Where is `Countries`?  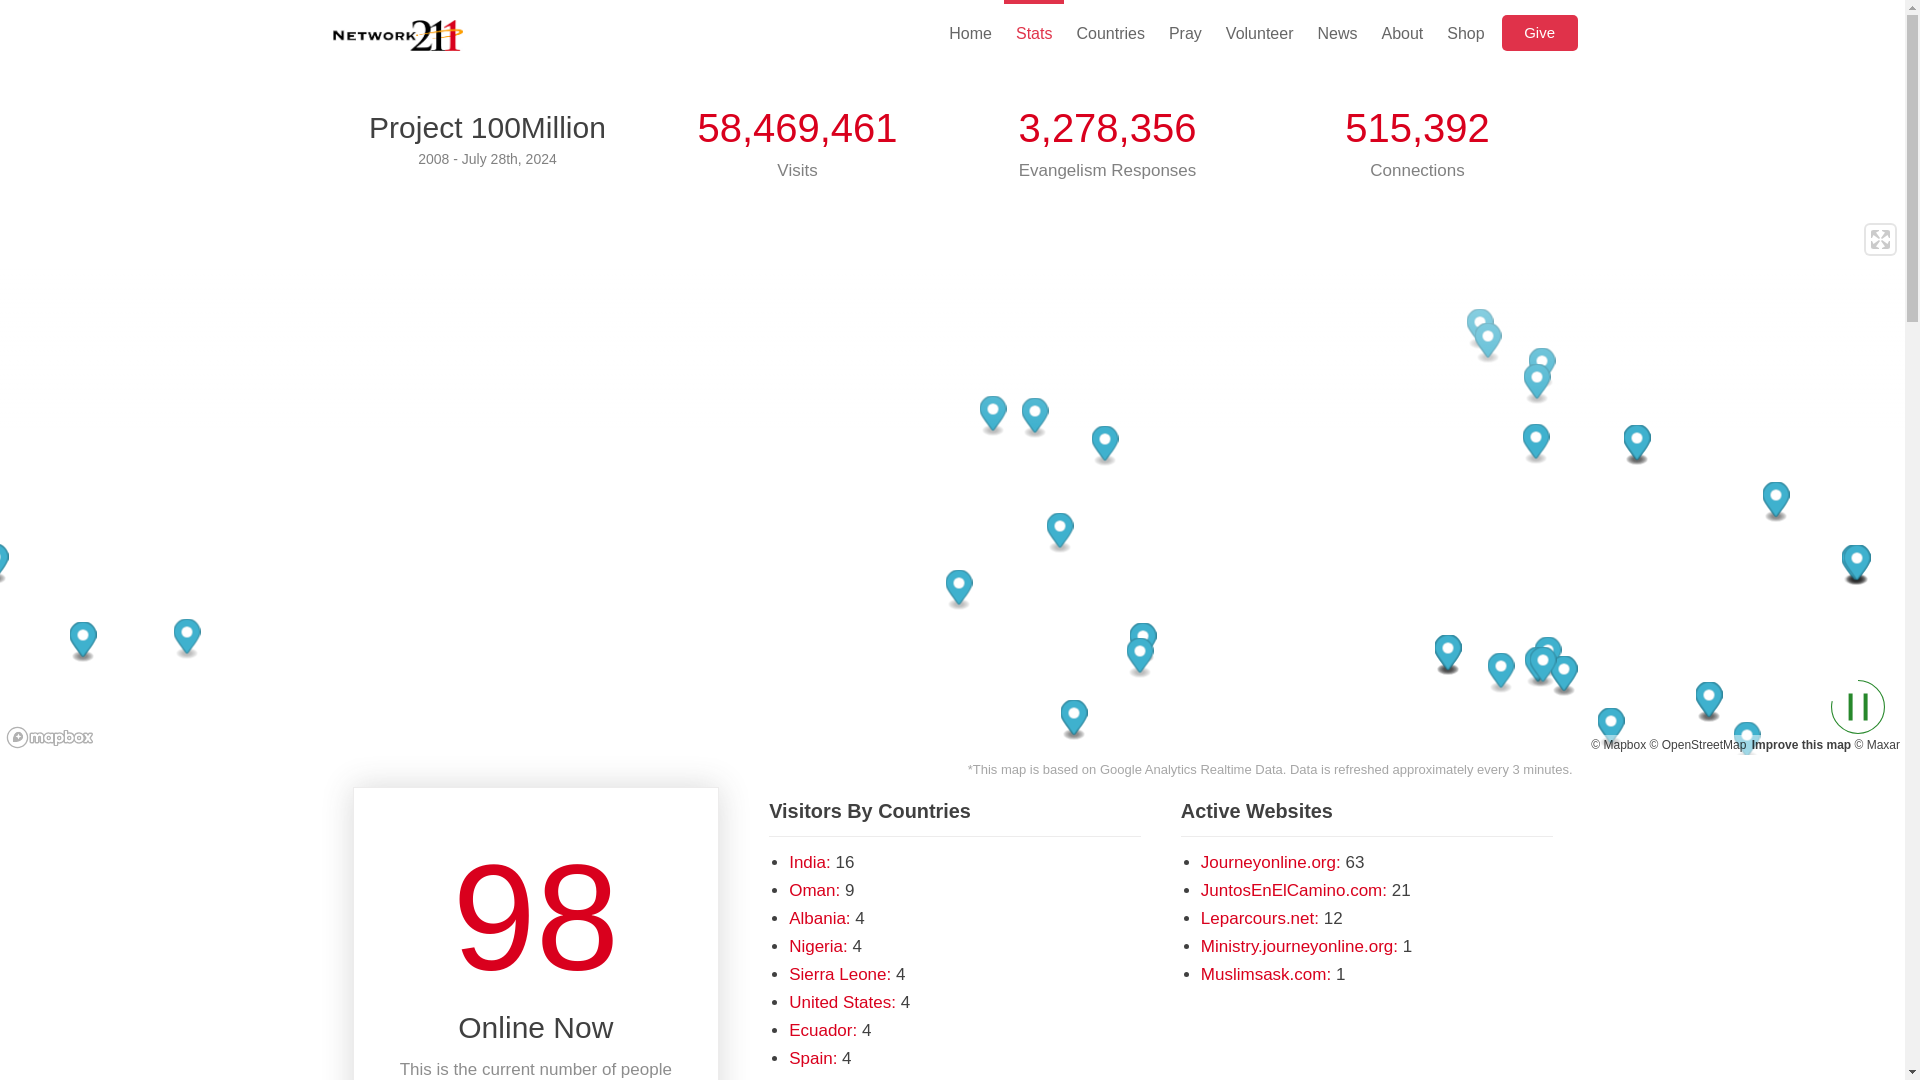
Countries is located at coordinates (1109, 32).